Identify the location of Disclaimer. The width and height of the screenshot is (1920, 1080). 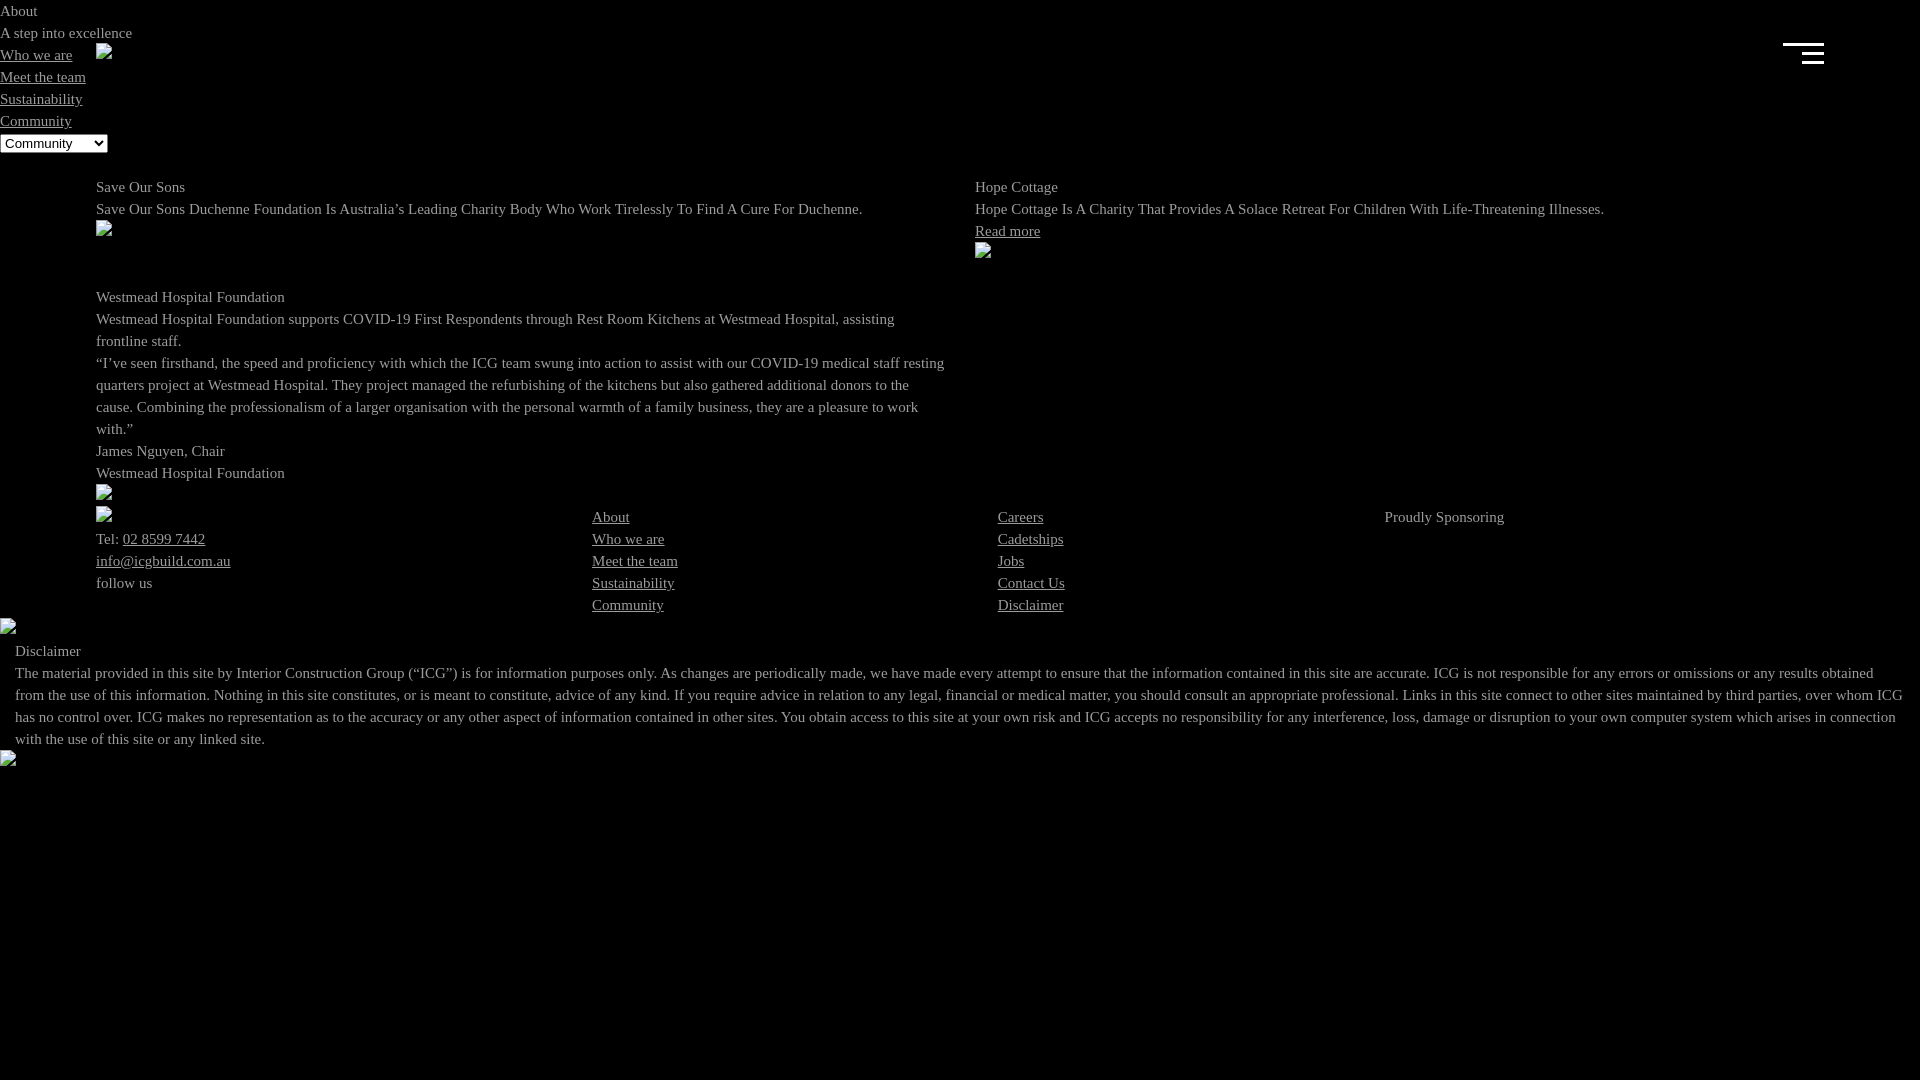
(1031, 604).